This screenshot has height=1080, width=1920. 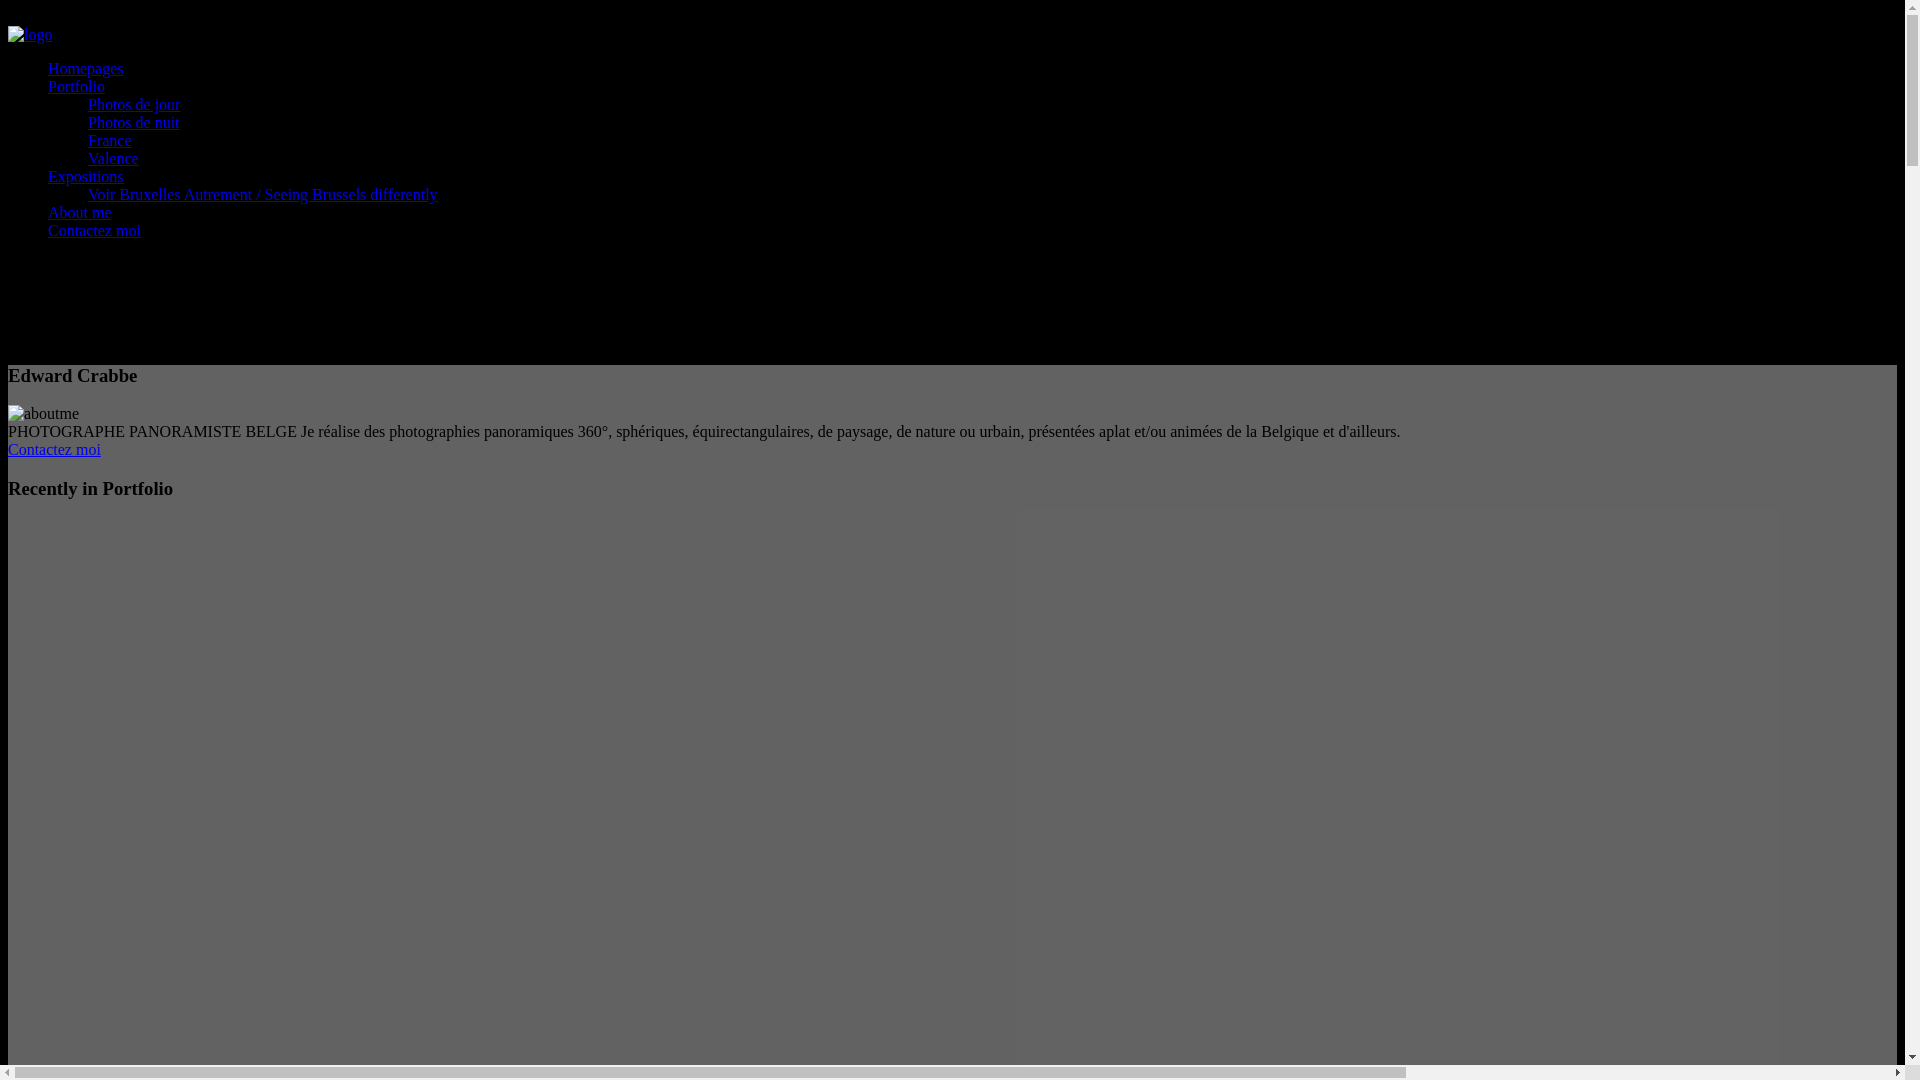 What do you see at coordinates (114, 158) in the screenshot?
I see `Valence` at bounding box center [114, 158].